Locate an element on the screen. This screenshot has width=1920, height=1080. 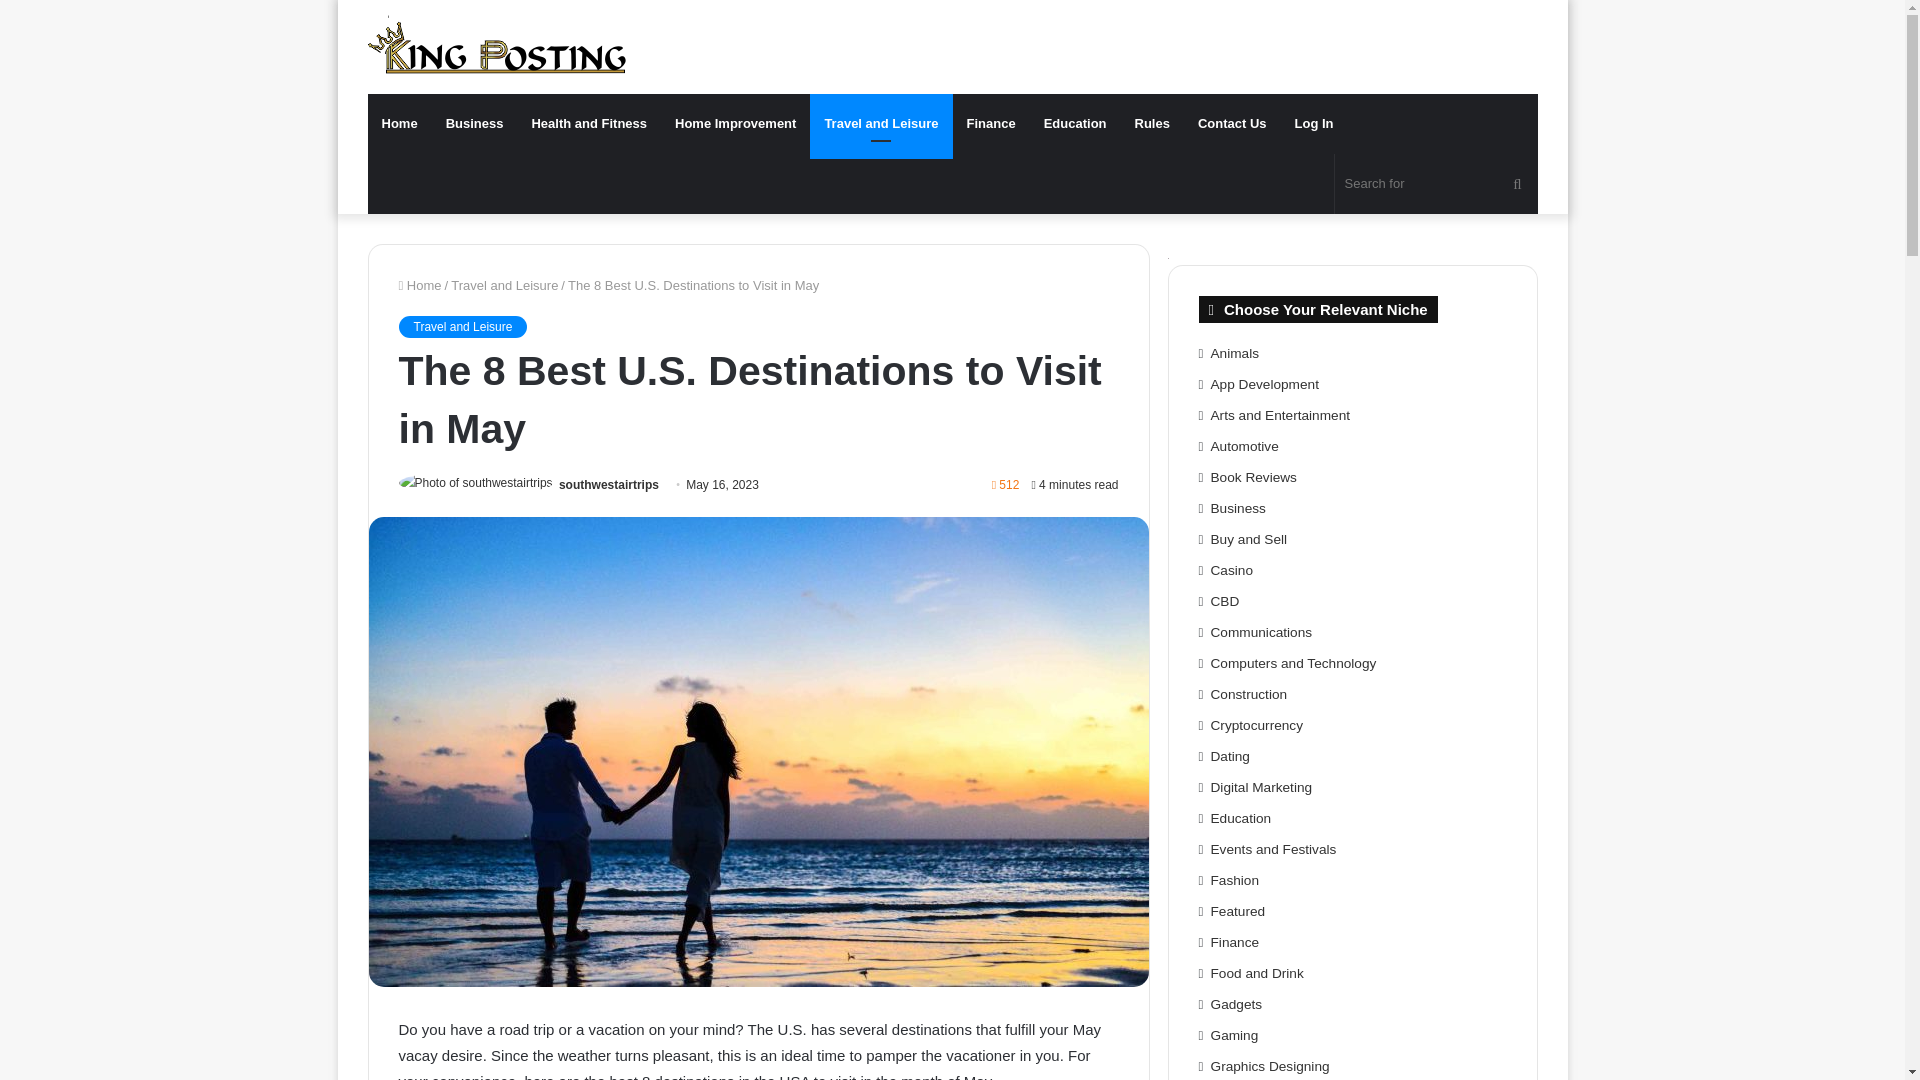
Travel and Leisure is located at coordinates (462, 327).